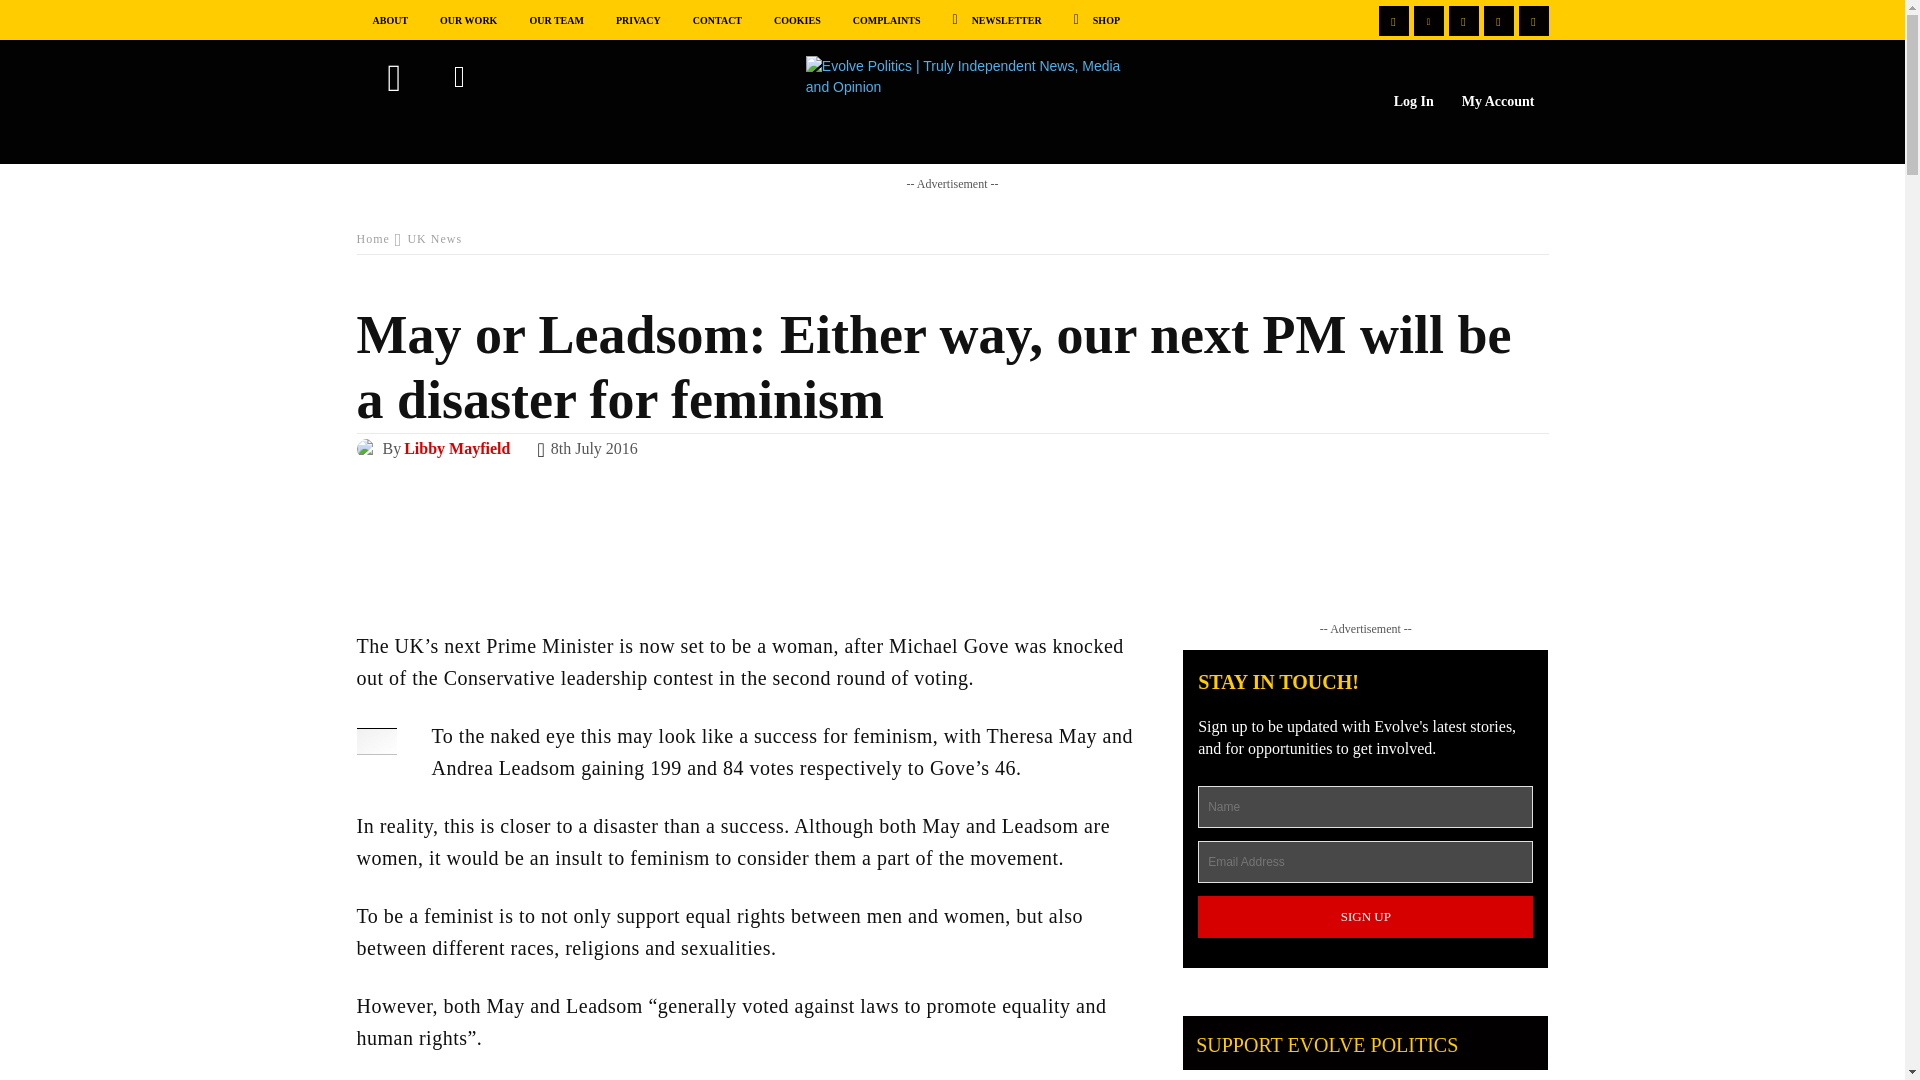 The image size is (1920, 1080). What do you see at coordinates (368, 448) in the screenshot?
I see `Libby Mayfield` at bounding box center [368, 448].